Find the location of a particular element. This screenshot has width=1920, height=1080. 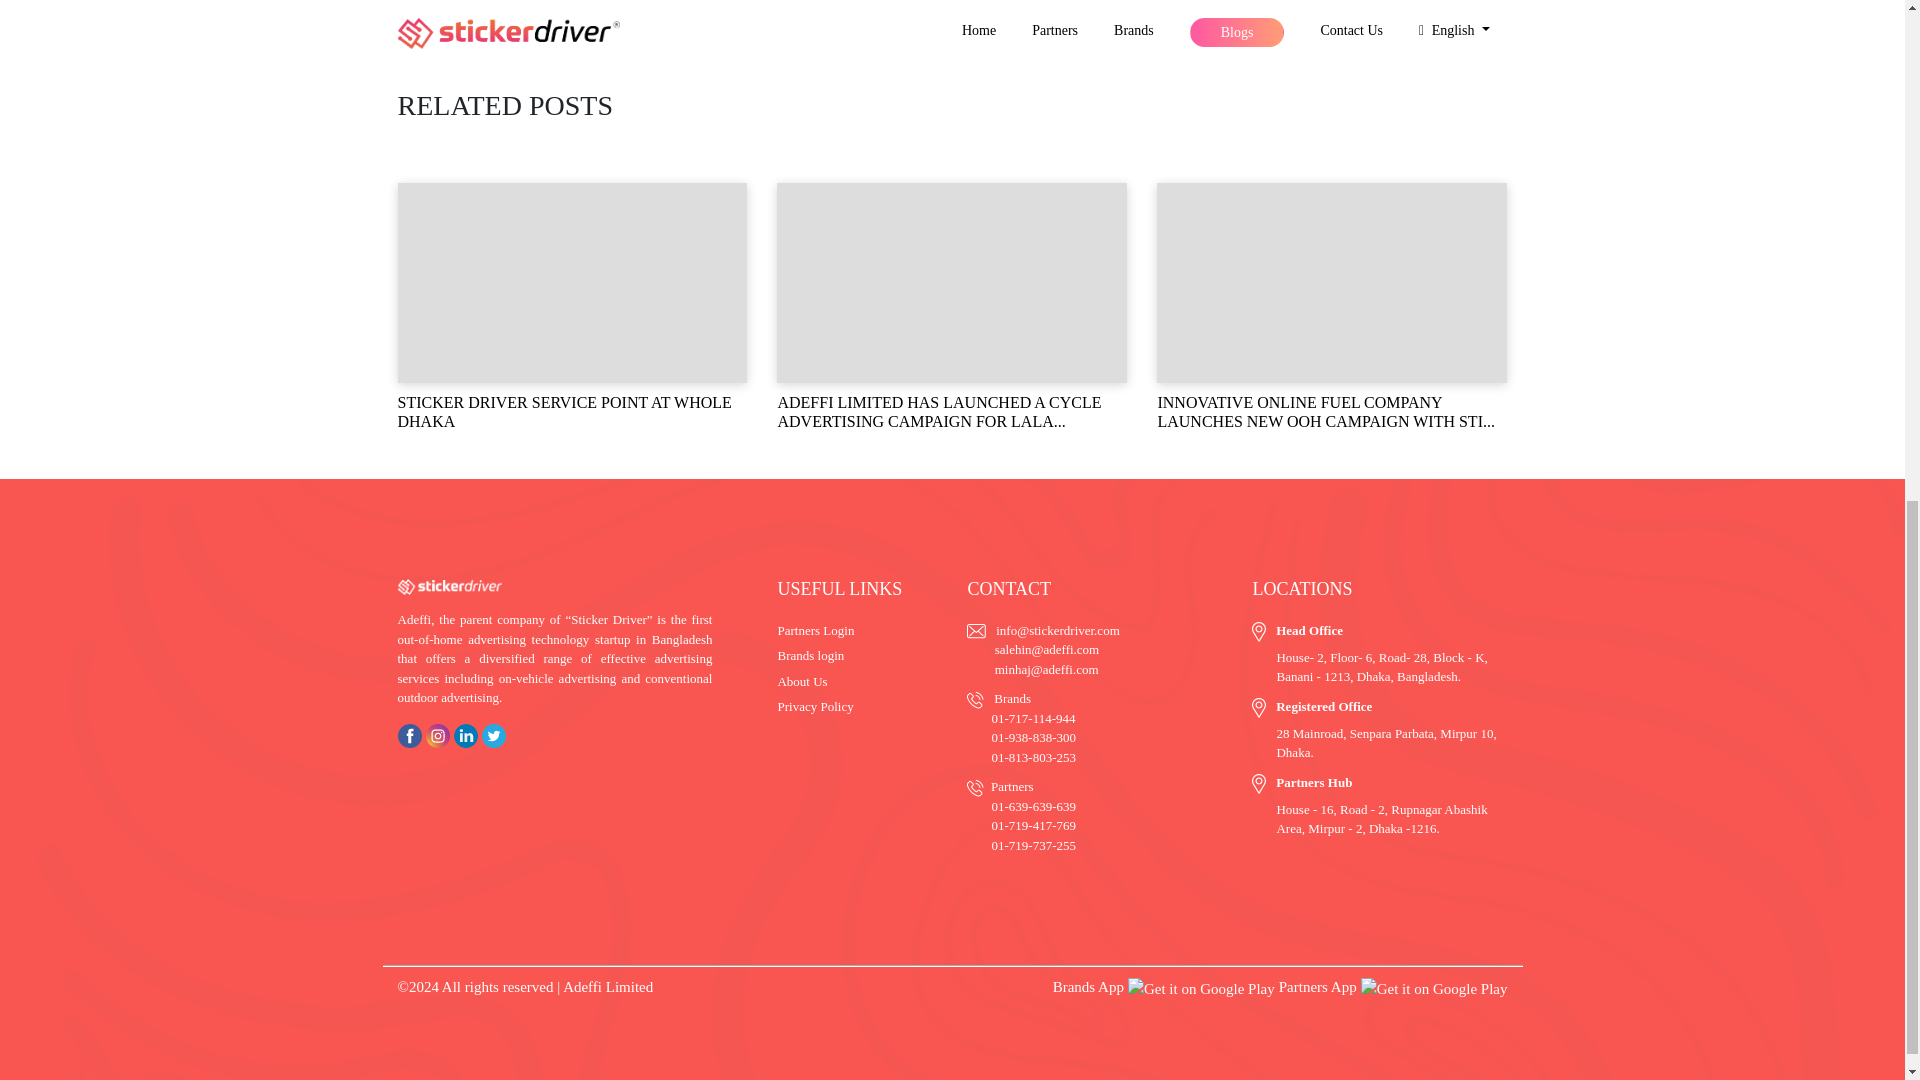

Brands App is located at coordinates (1163, 986).